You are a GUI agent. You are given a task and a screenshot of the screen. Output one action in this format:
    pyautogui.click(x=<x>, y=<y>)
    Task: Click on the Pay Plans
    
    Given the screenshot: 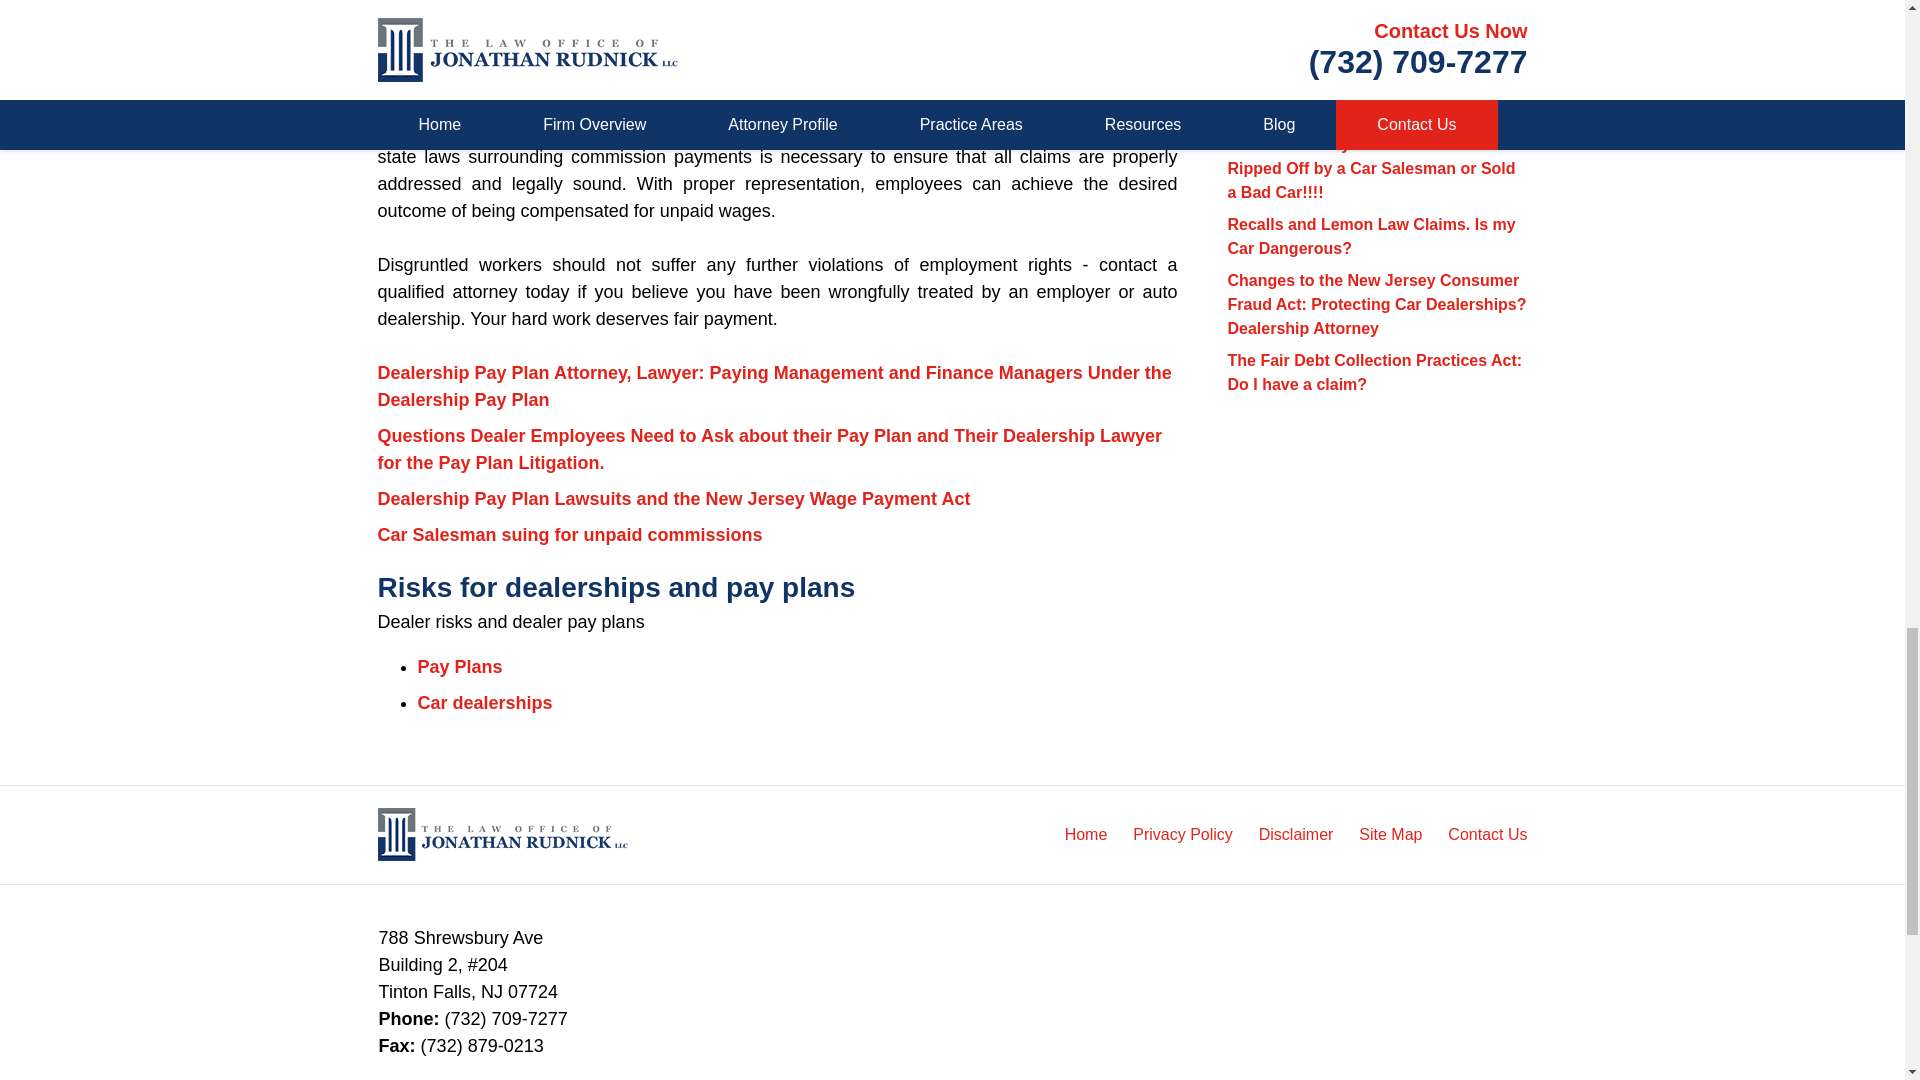 What is the action you would take?
    pyautogui.click(x=460, y=666)
    